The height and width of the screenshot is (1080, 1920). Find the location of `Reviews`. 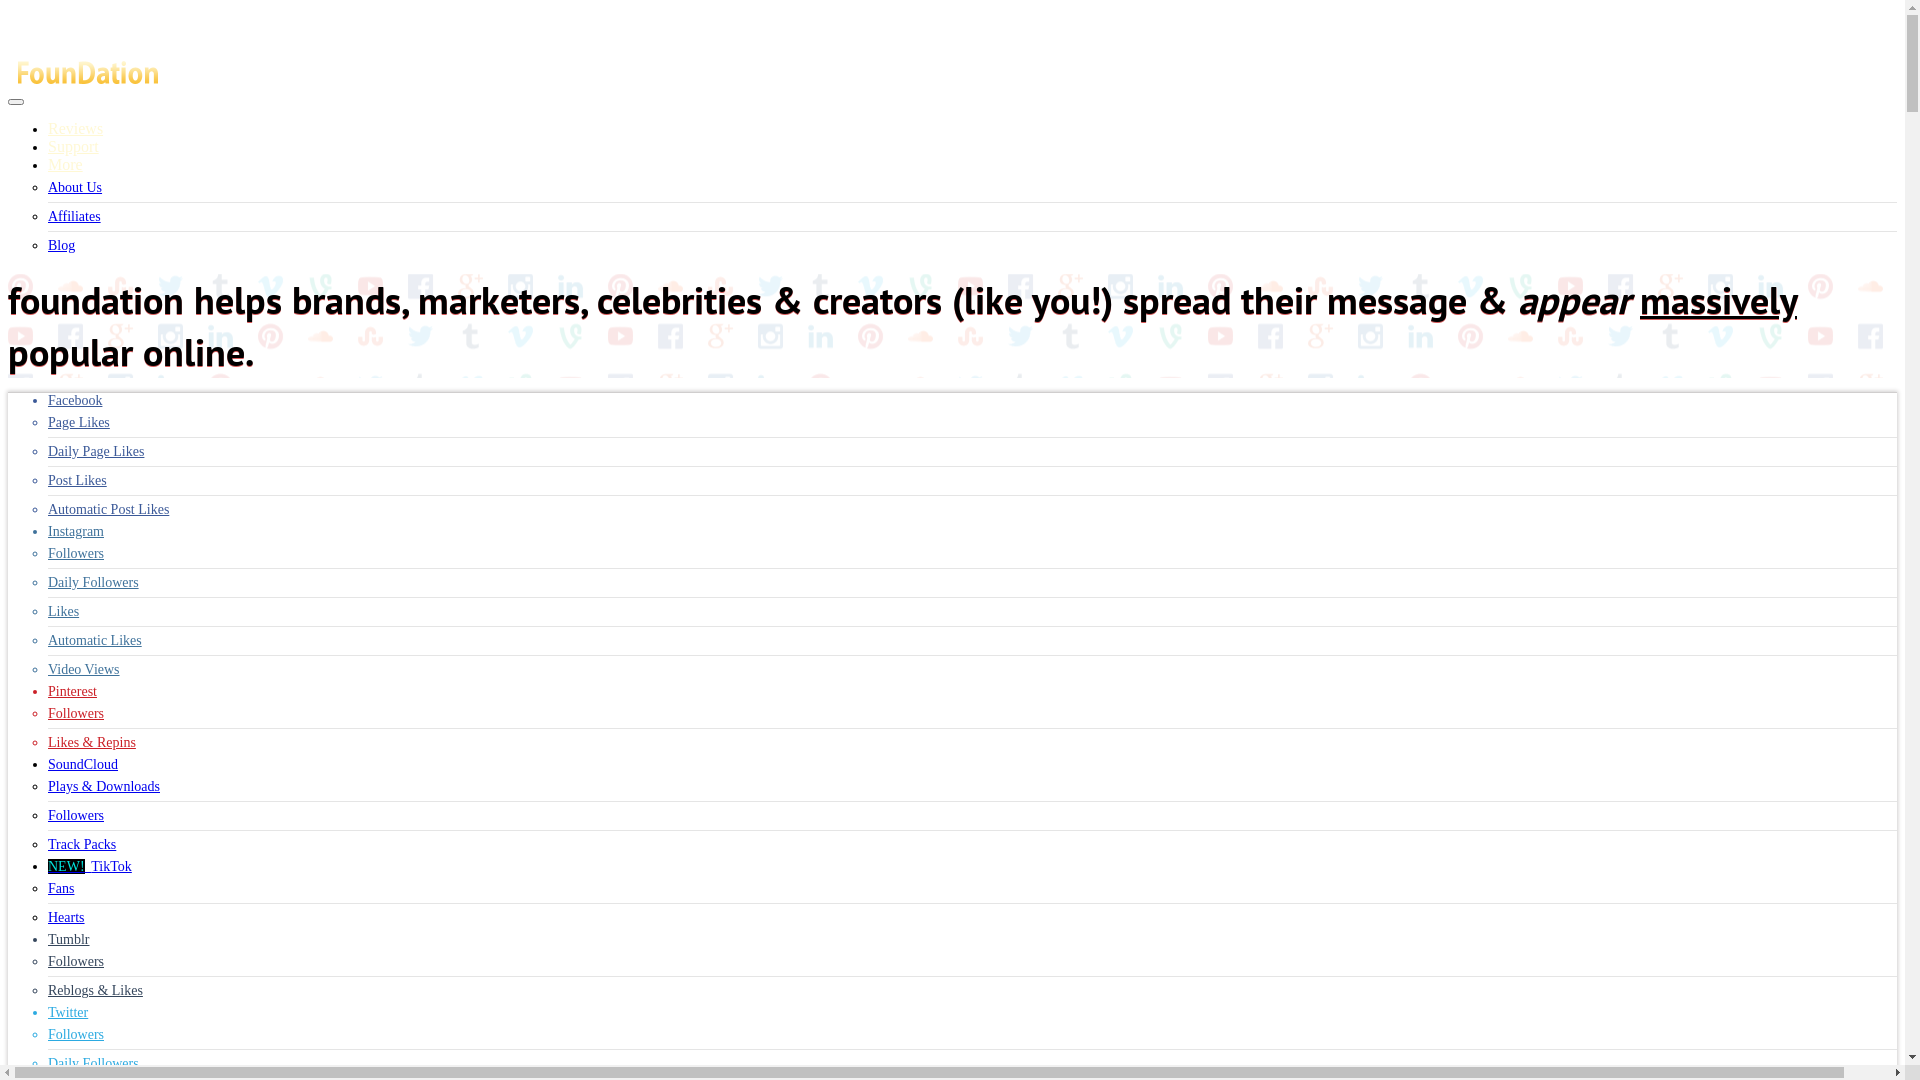

Reviews is located at coordinates (76, 128).